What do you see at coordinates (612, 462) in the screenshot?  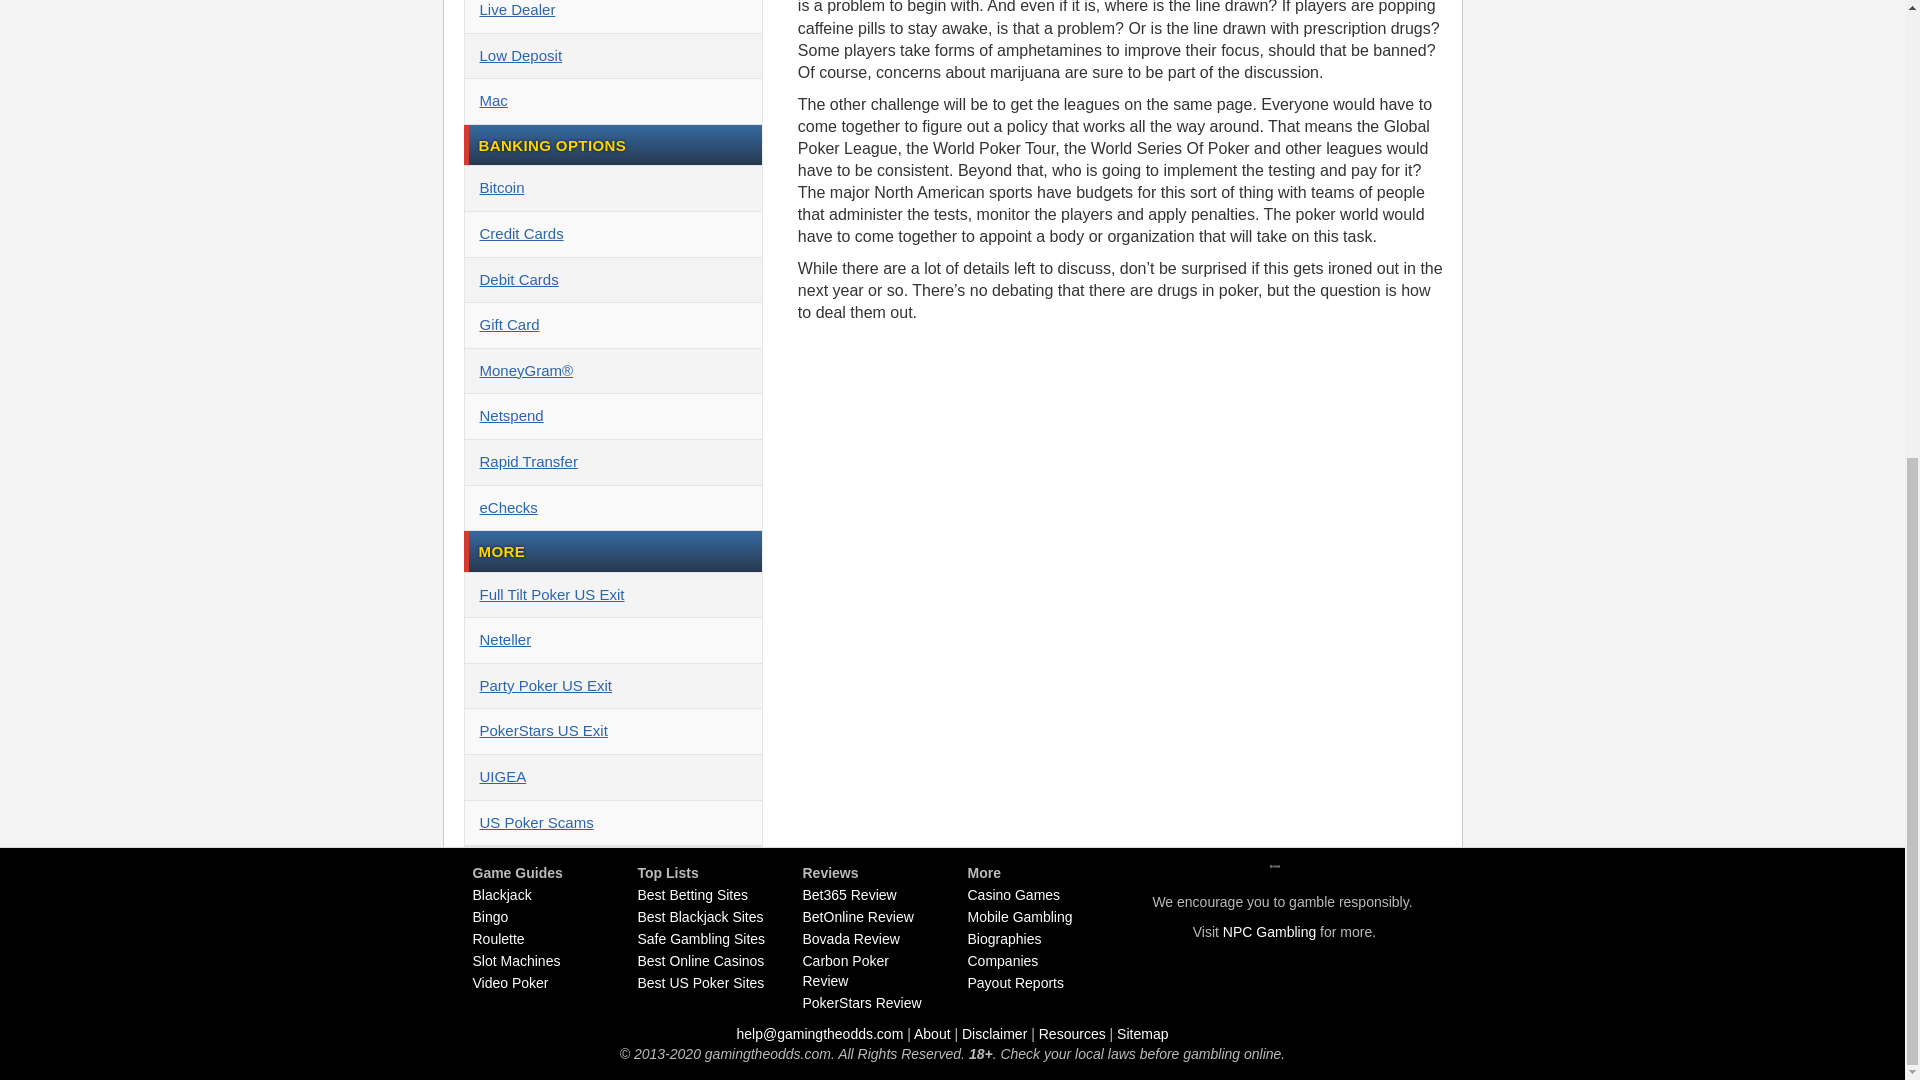 I see `Rapid Transfer` at bounding box center [612, 462].